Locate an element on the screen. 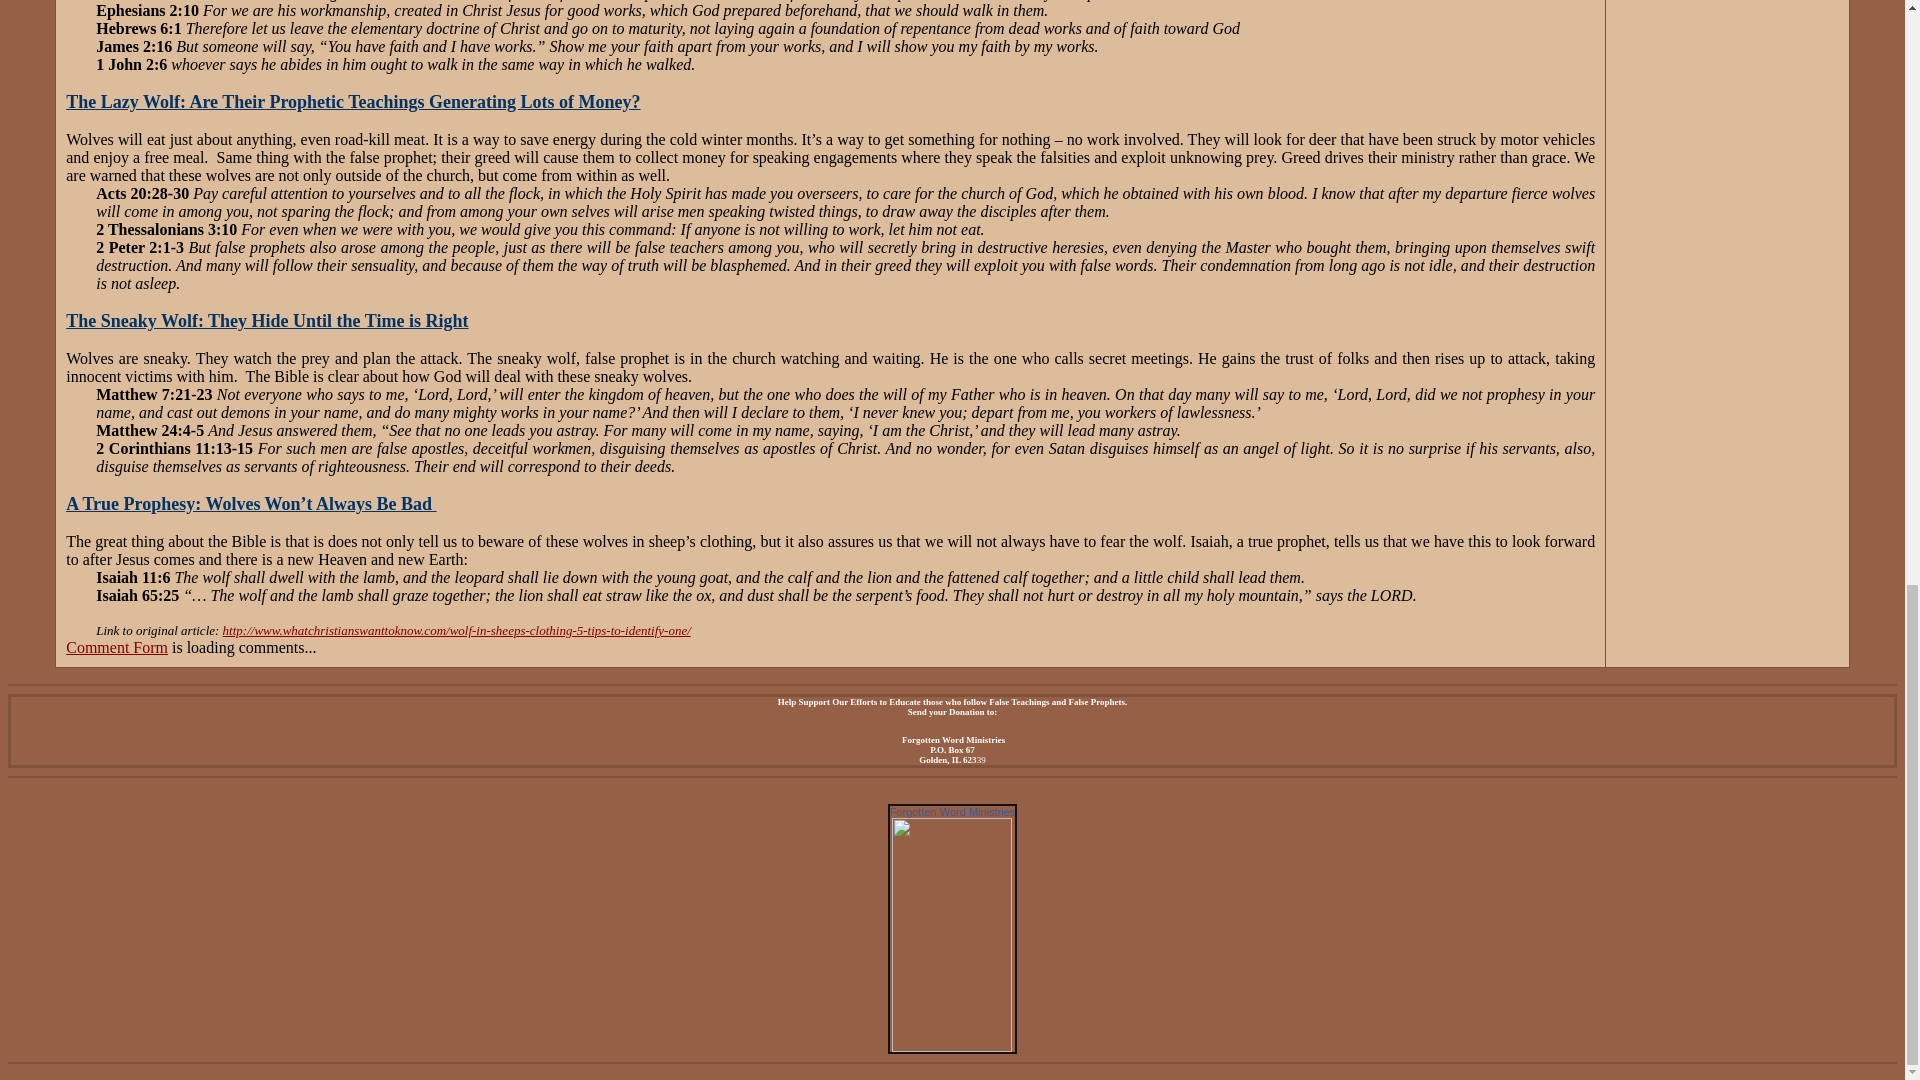 This screenshot has width=1920, height=1080. Forgotten Word Ministries is located at coordinates (952, 811).